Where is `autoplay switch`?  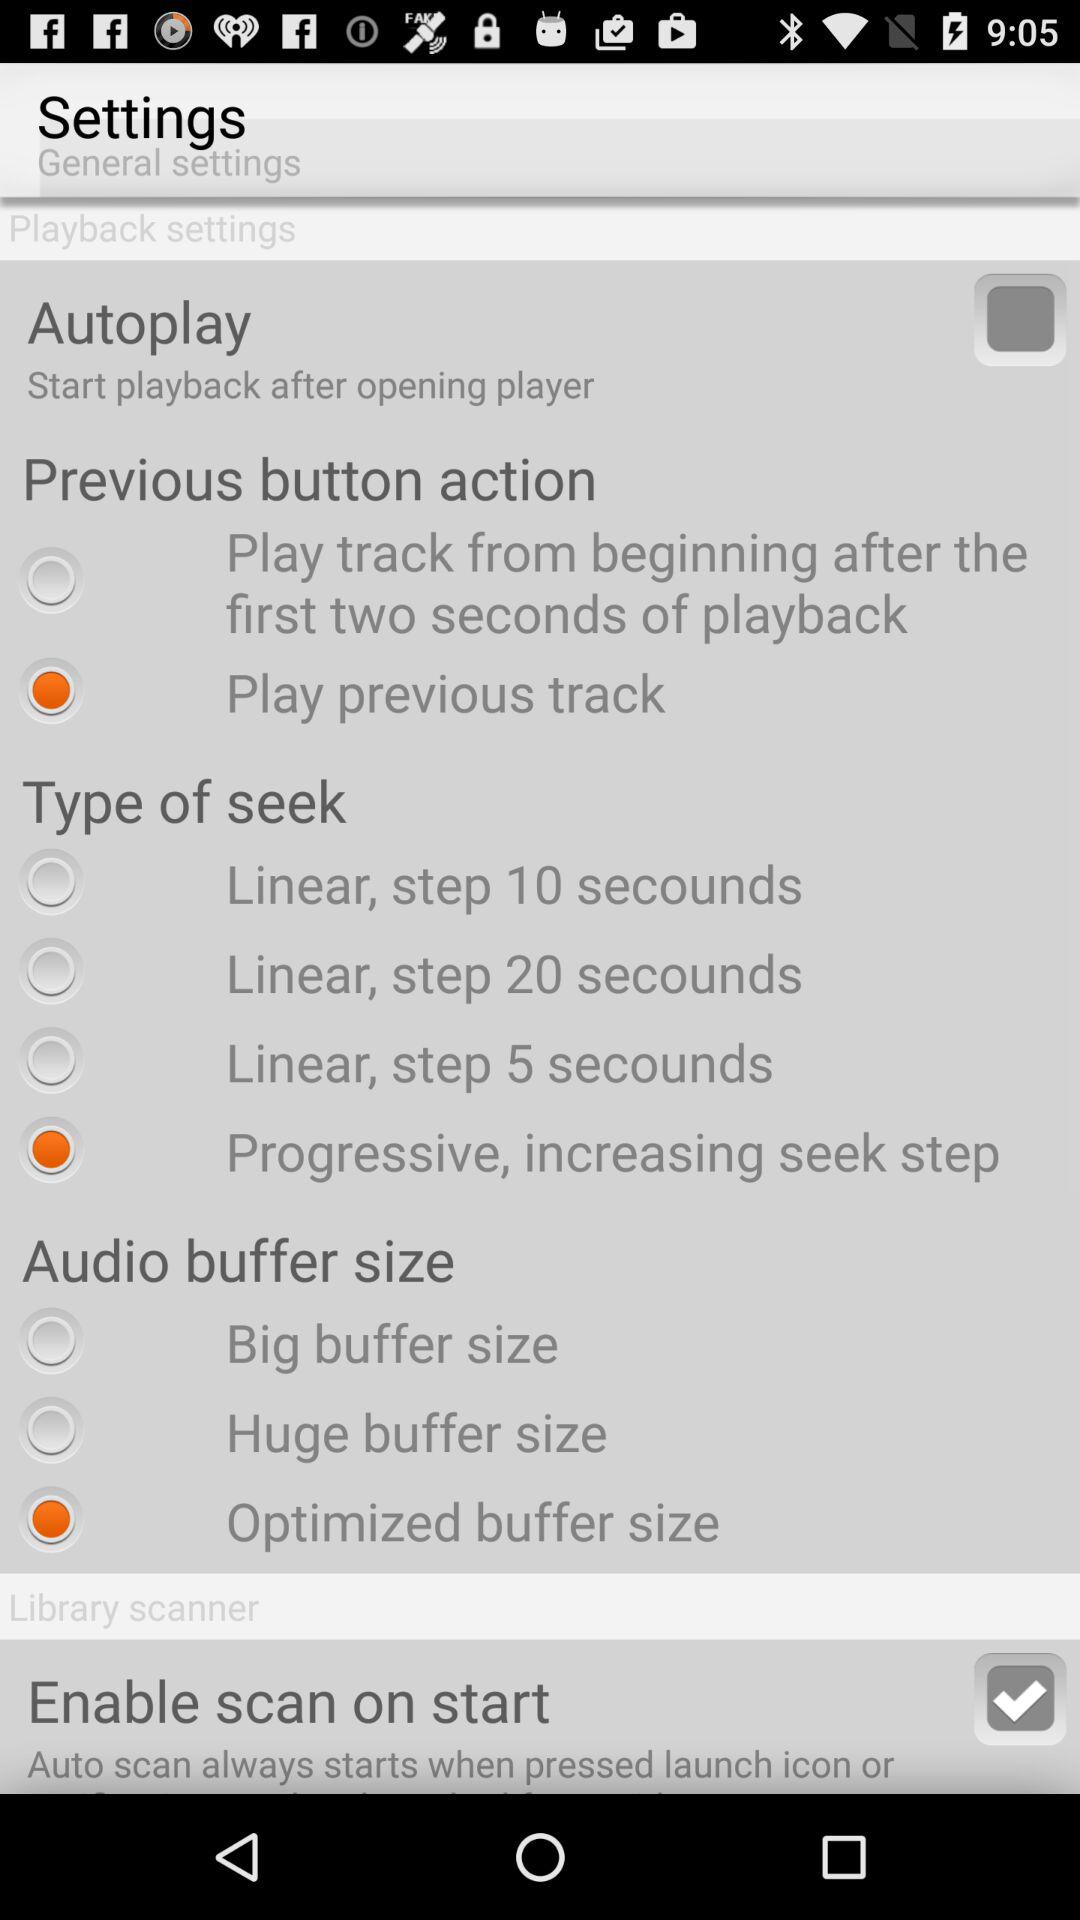
autoplay switch is located at coordinates (1020, 320).